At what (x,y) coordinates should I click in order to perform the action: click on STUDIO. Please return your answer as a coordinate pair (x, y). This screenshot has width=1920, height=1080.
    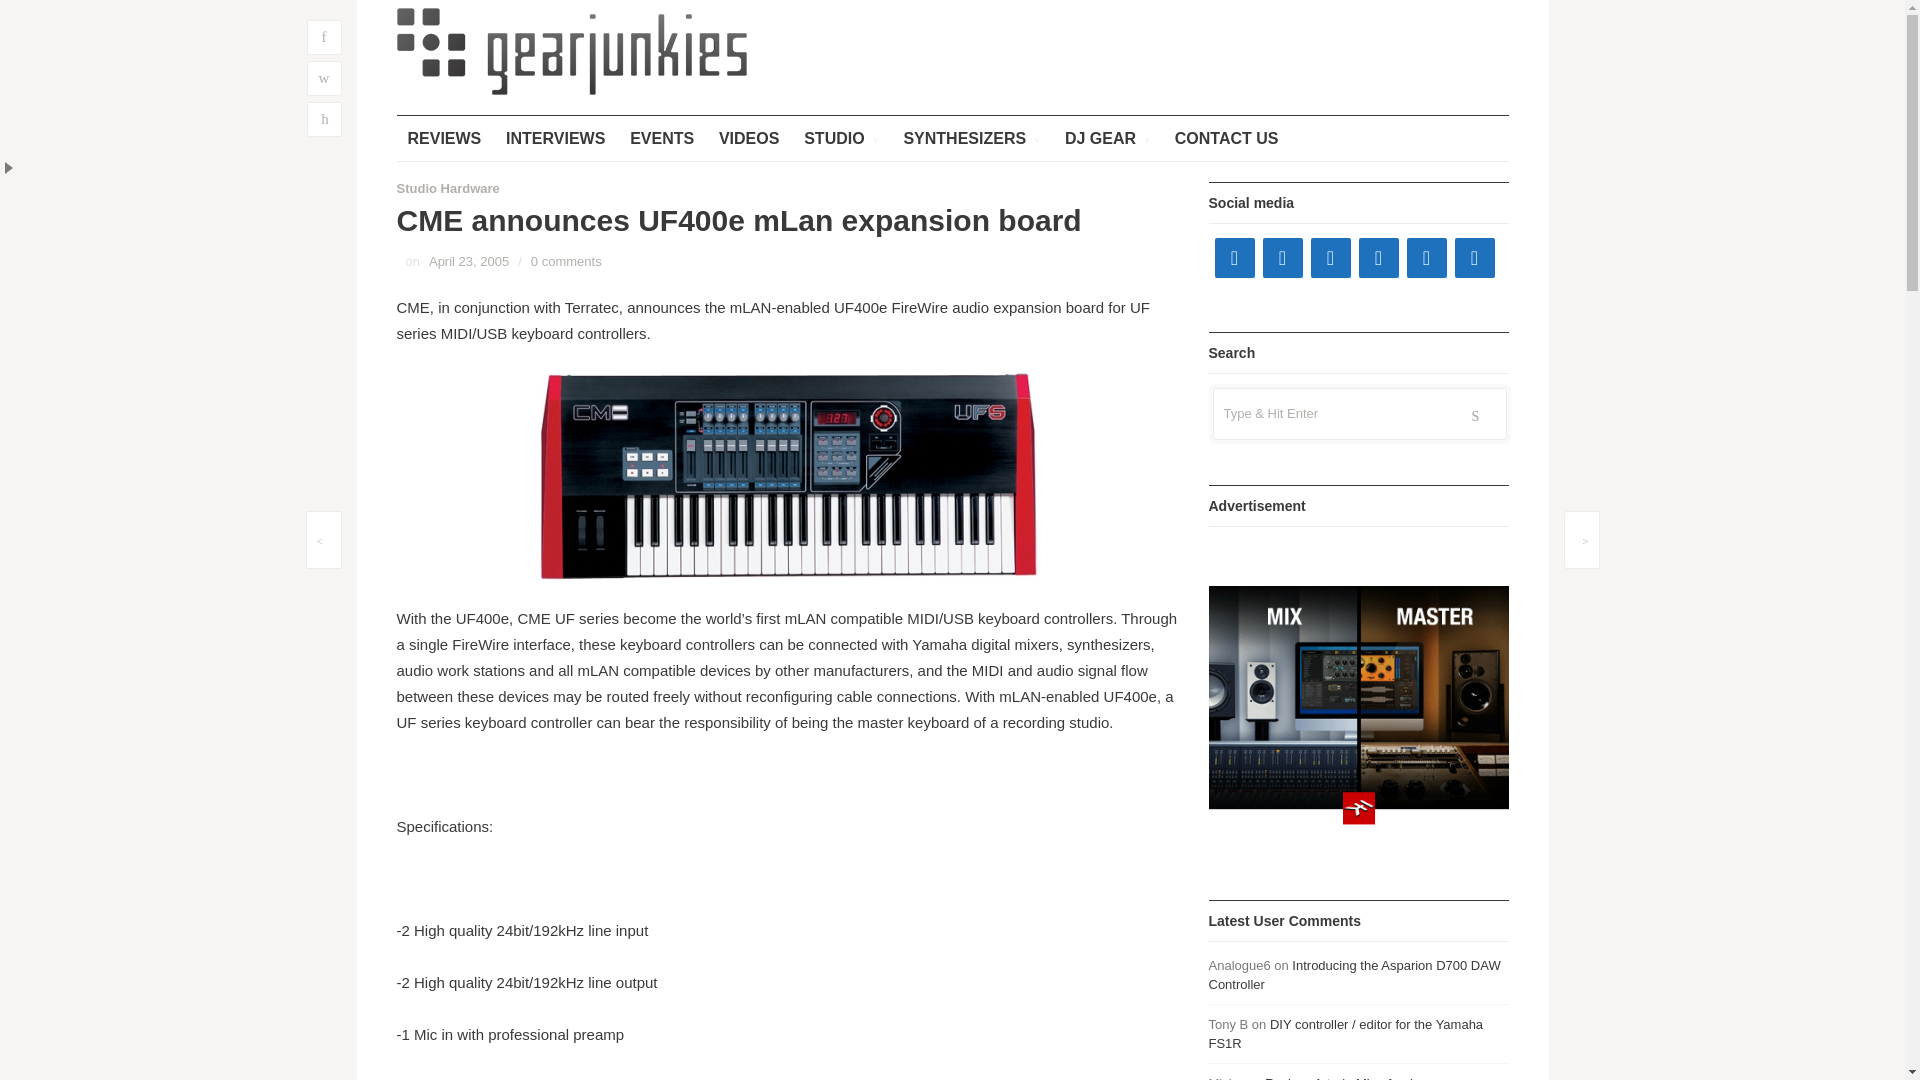
    Looking at the image, I should click on (840, 138).